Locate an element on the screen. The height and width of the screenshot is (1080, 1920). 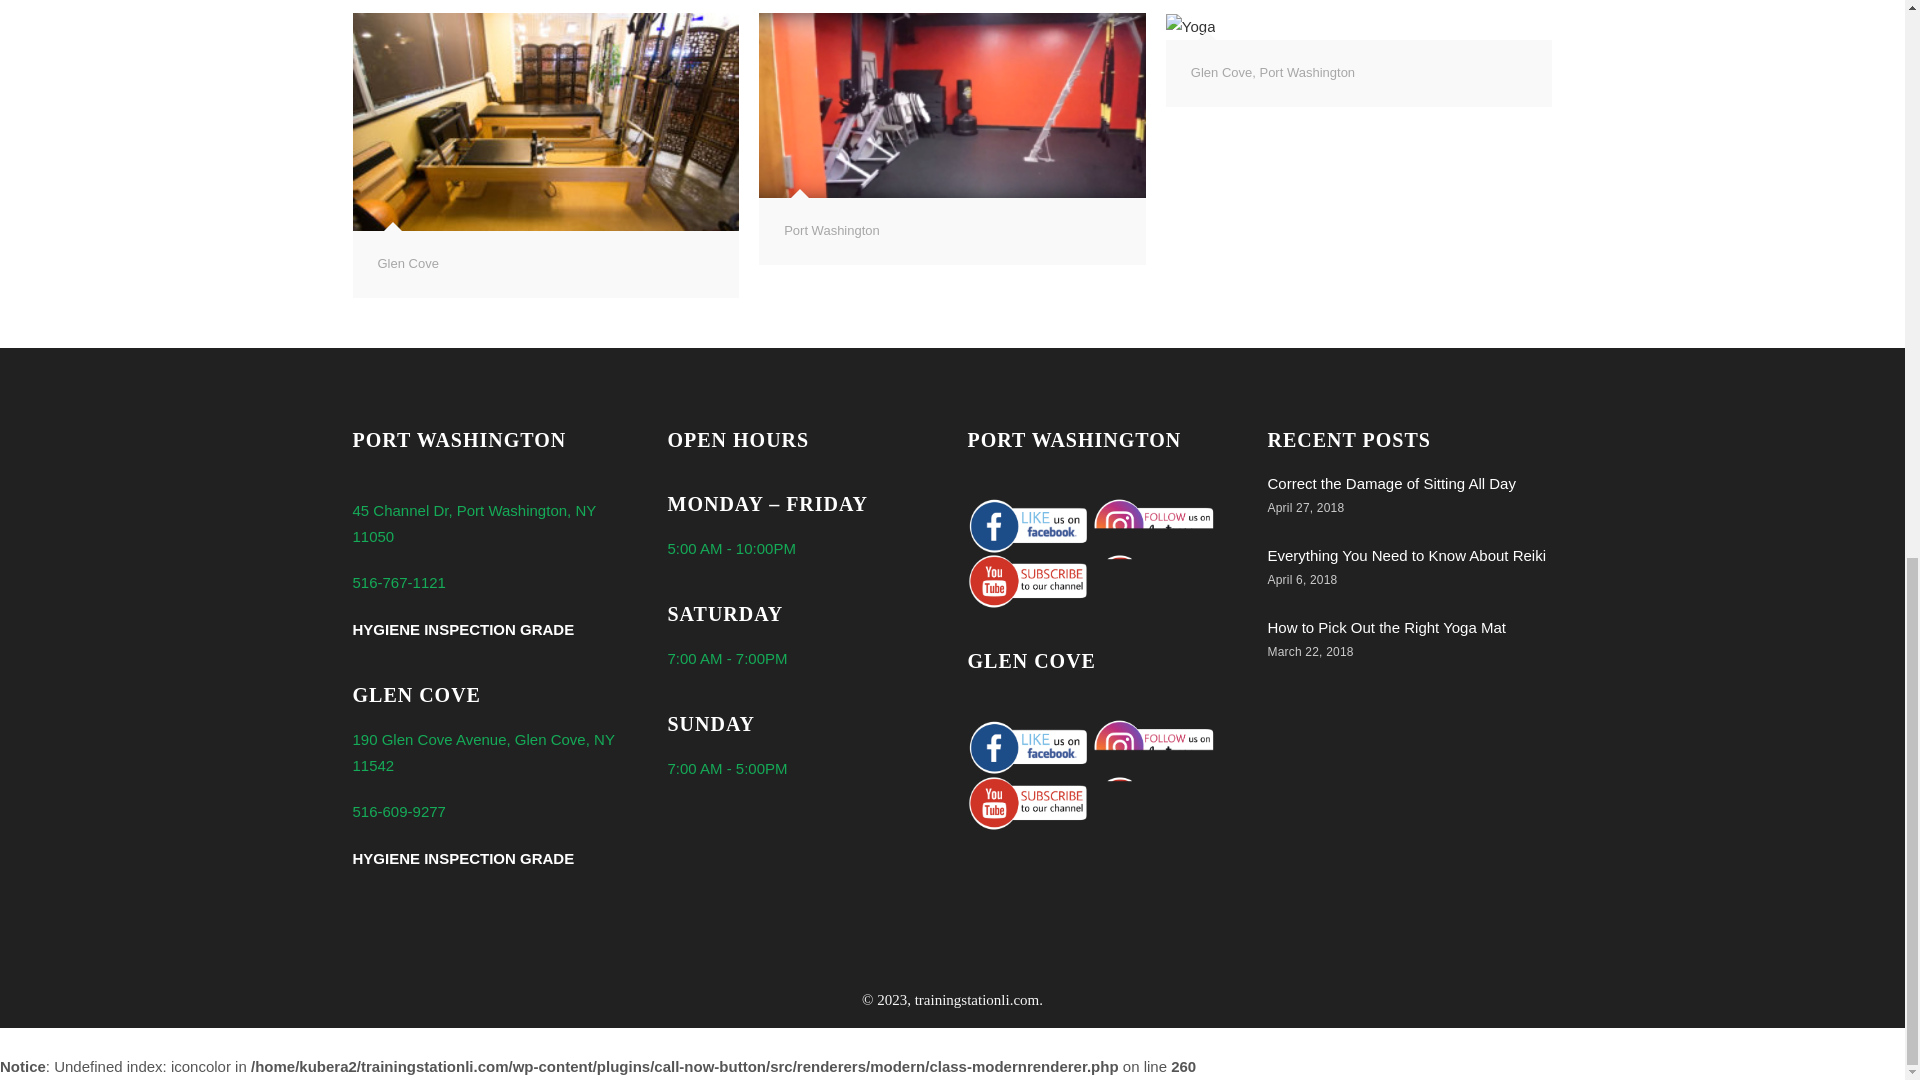
Glen Cove is located at coordinates (1220, 72).